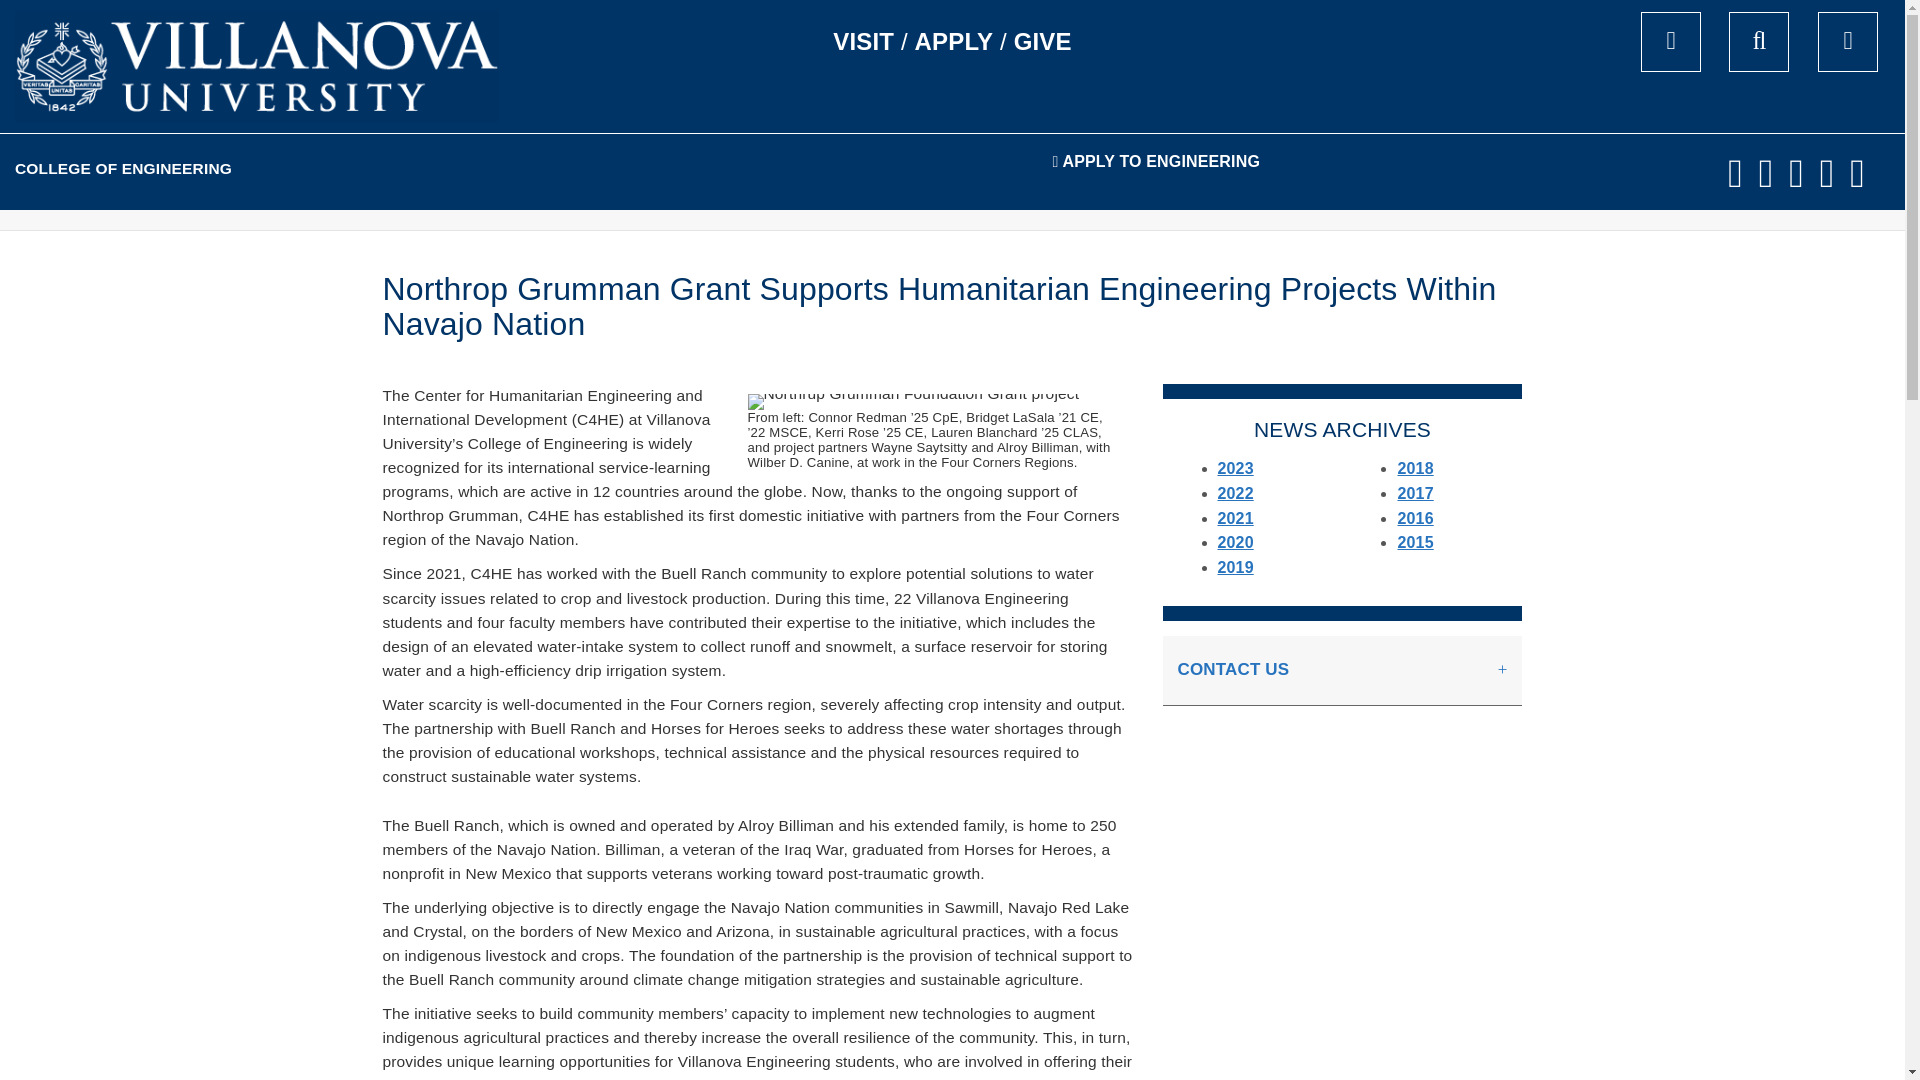 Image resolution: width=1920 pixels, height=1080 pixels. Describe the element at coordinates (1042, 42) in the screenshot. I see `GIVE` at that location.